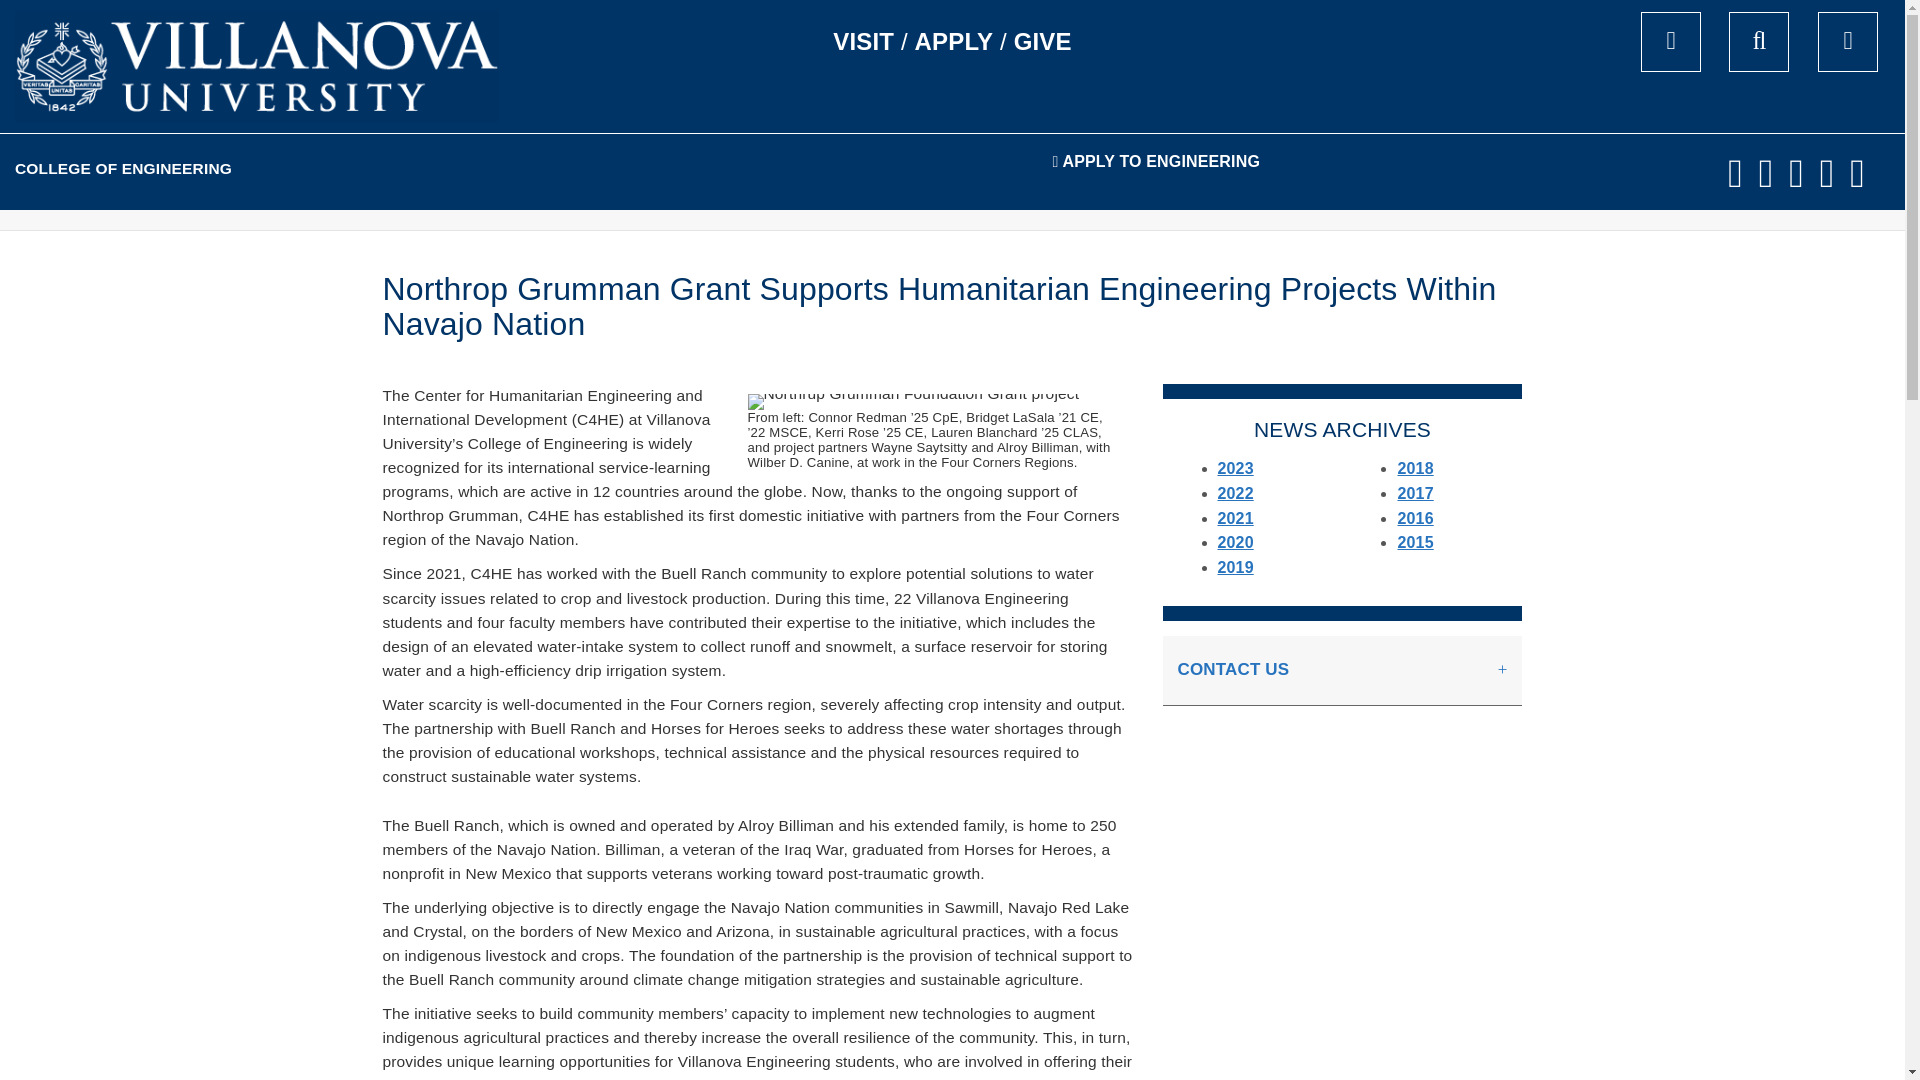 Image resolution: width=1920 pixels, height=1080 pixels. Describe the element at coordinates (1042, 42) in the screenshot. I see `GIVE` at that location.